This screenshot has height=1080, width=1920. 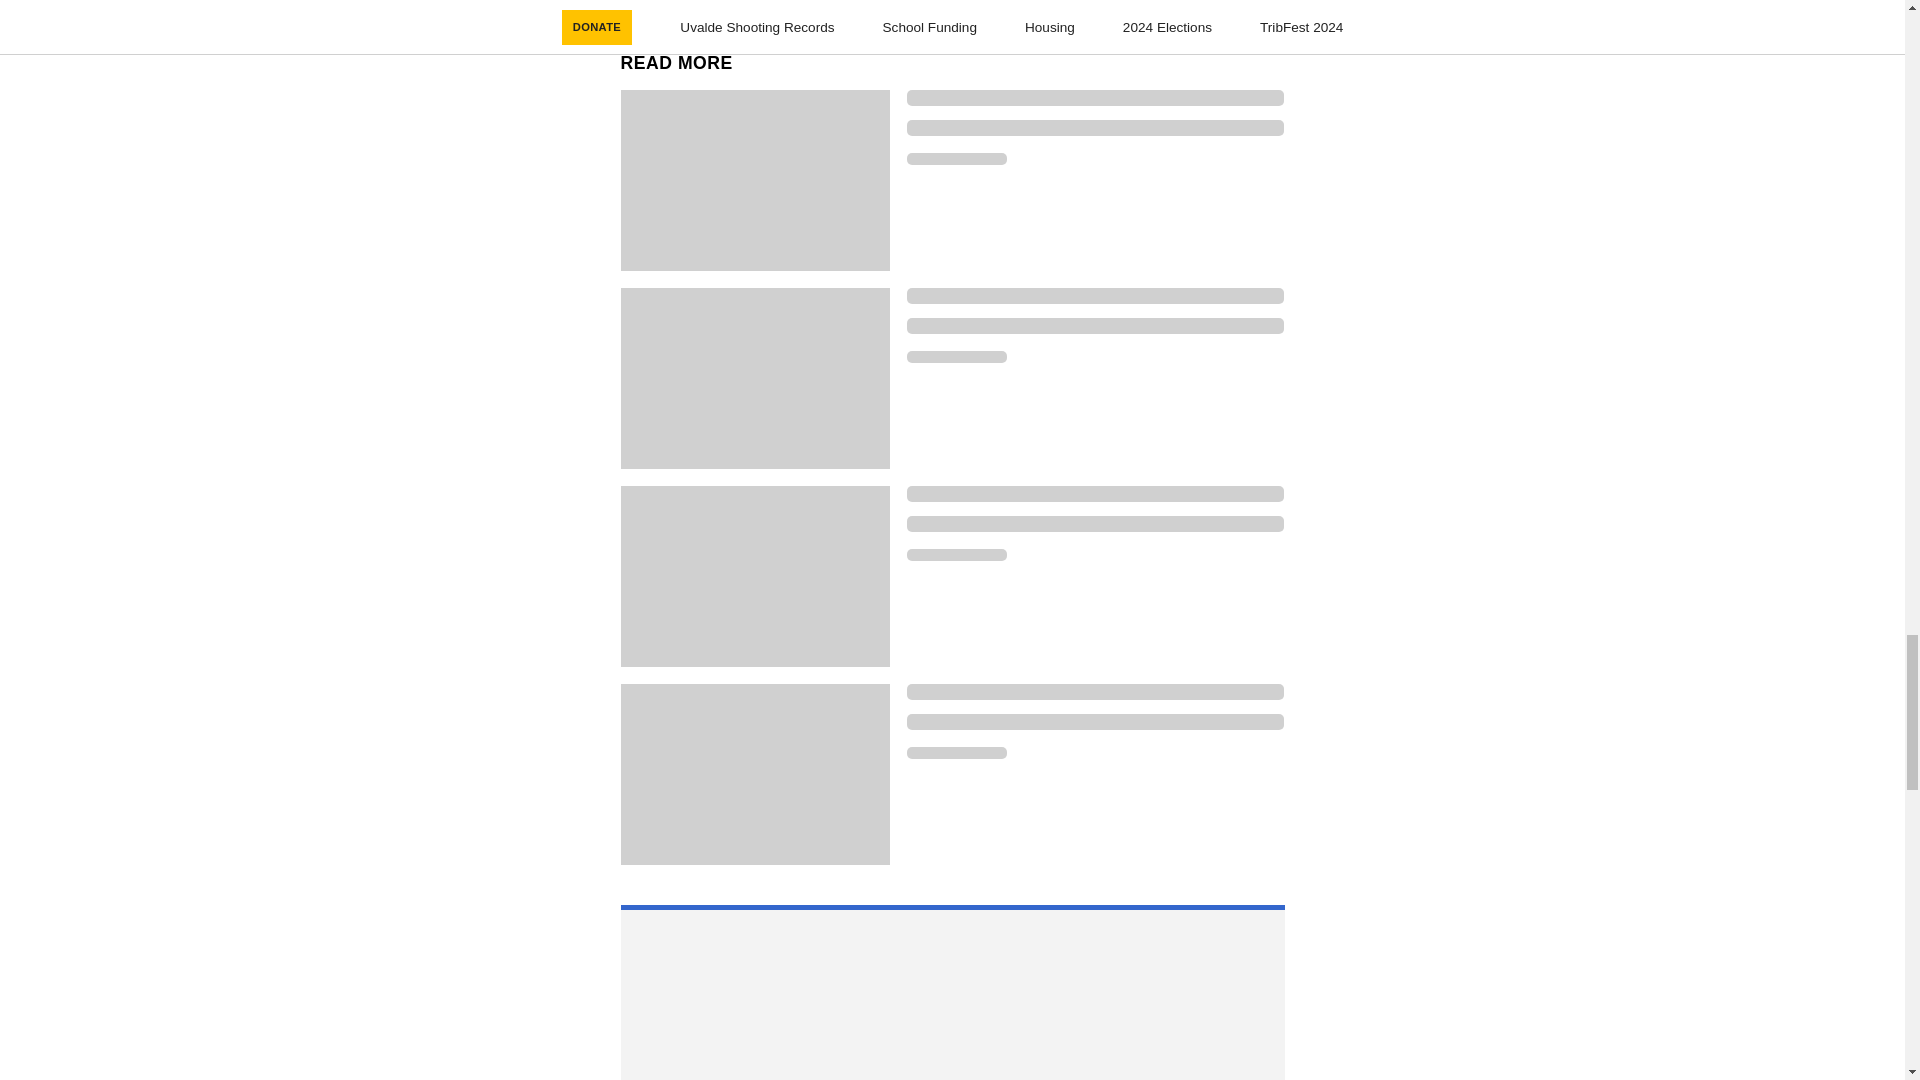 What do you see at coordinates (1095, 722) in the screenshot?
I see `Loading indicator` at bounding box center [1095, 722].